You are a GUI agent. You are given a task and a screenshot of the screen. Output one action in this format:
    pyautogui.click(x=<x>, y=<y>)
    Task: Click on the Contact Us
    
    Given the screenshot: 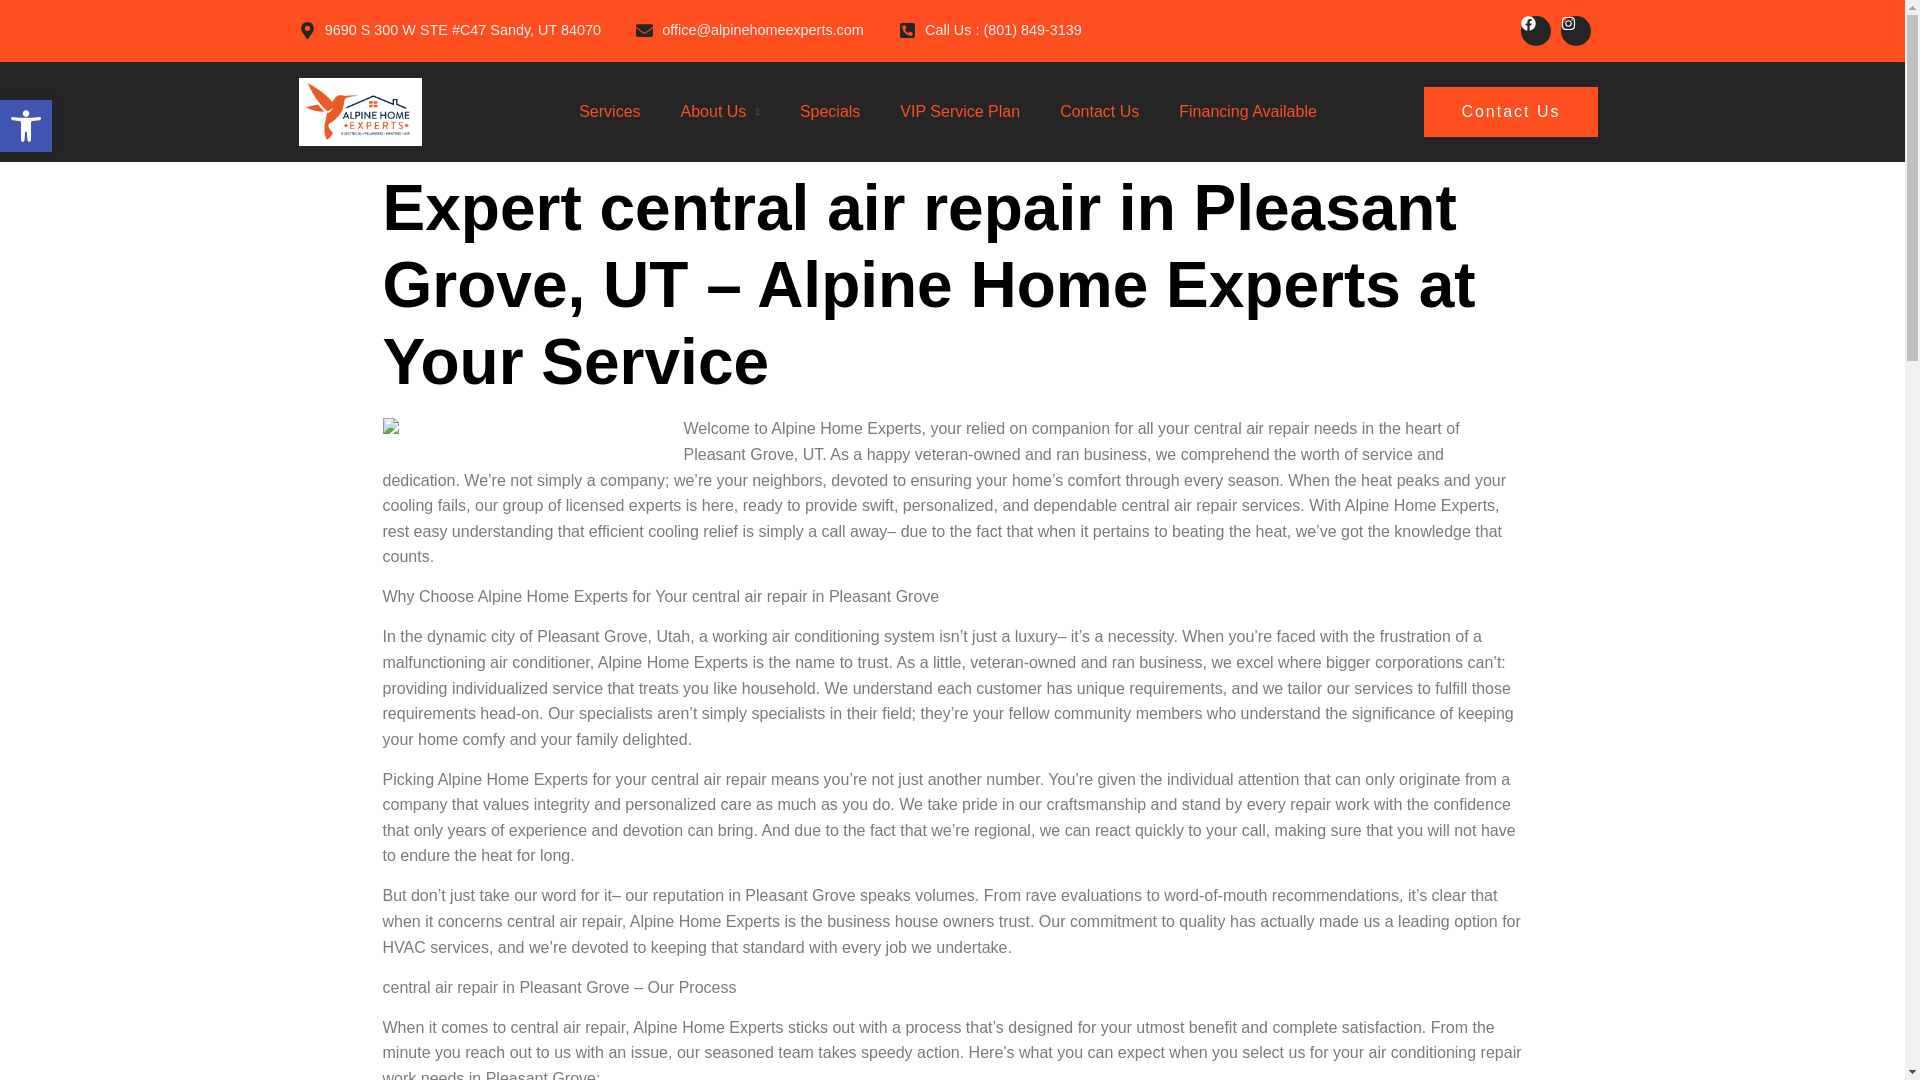 What is the action you would take?
    pyautogui.click(x=1510, y=112)
    